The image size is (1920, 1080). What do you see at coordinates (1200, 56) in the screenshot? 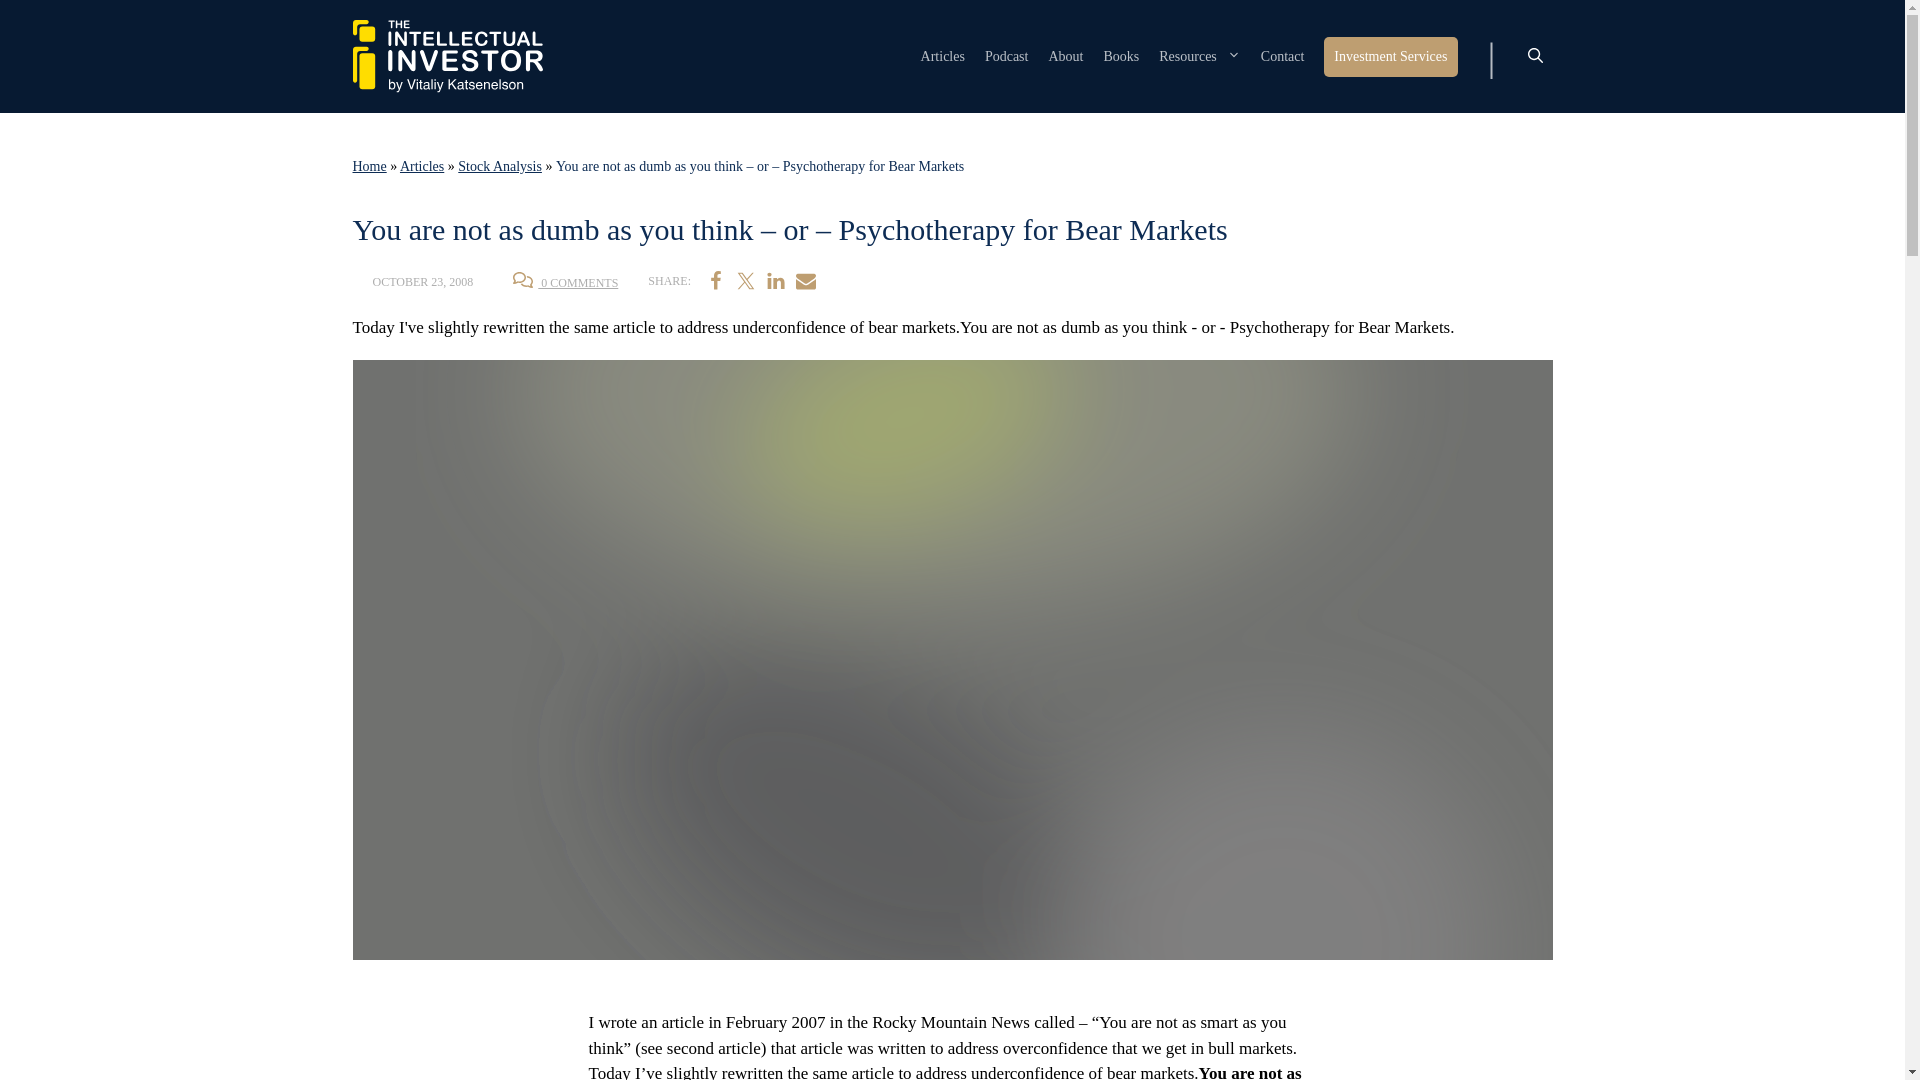
I see `Resources` at bounding box center [1200, 56].